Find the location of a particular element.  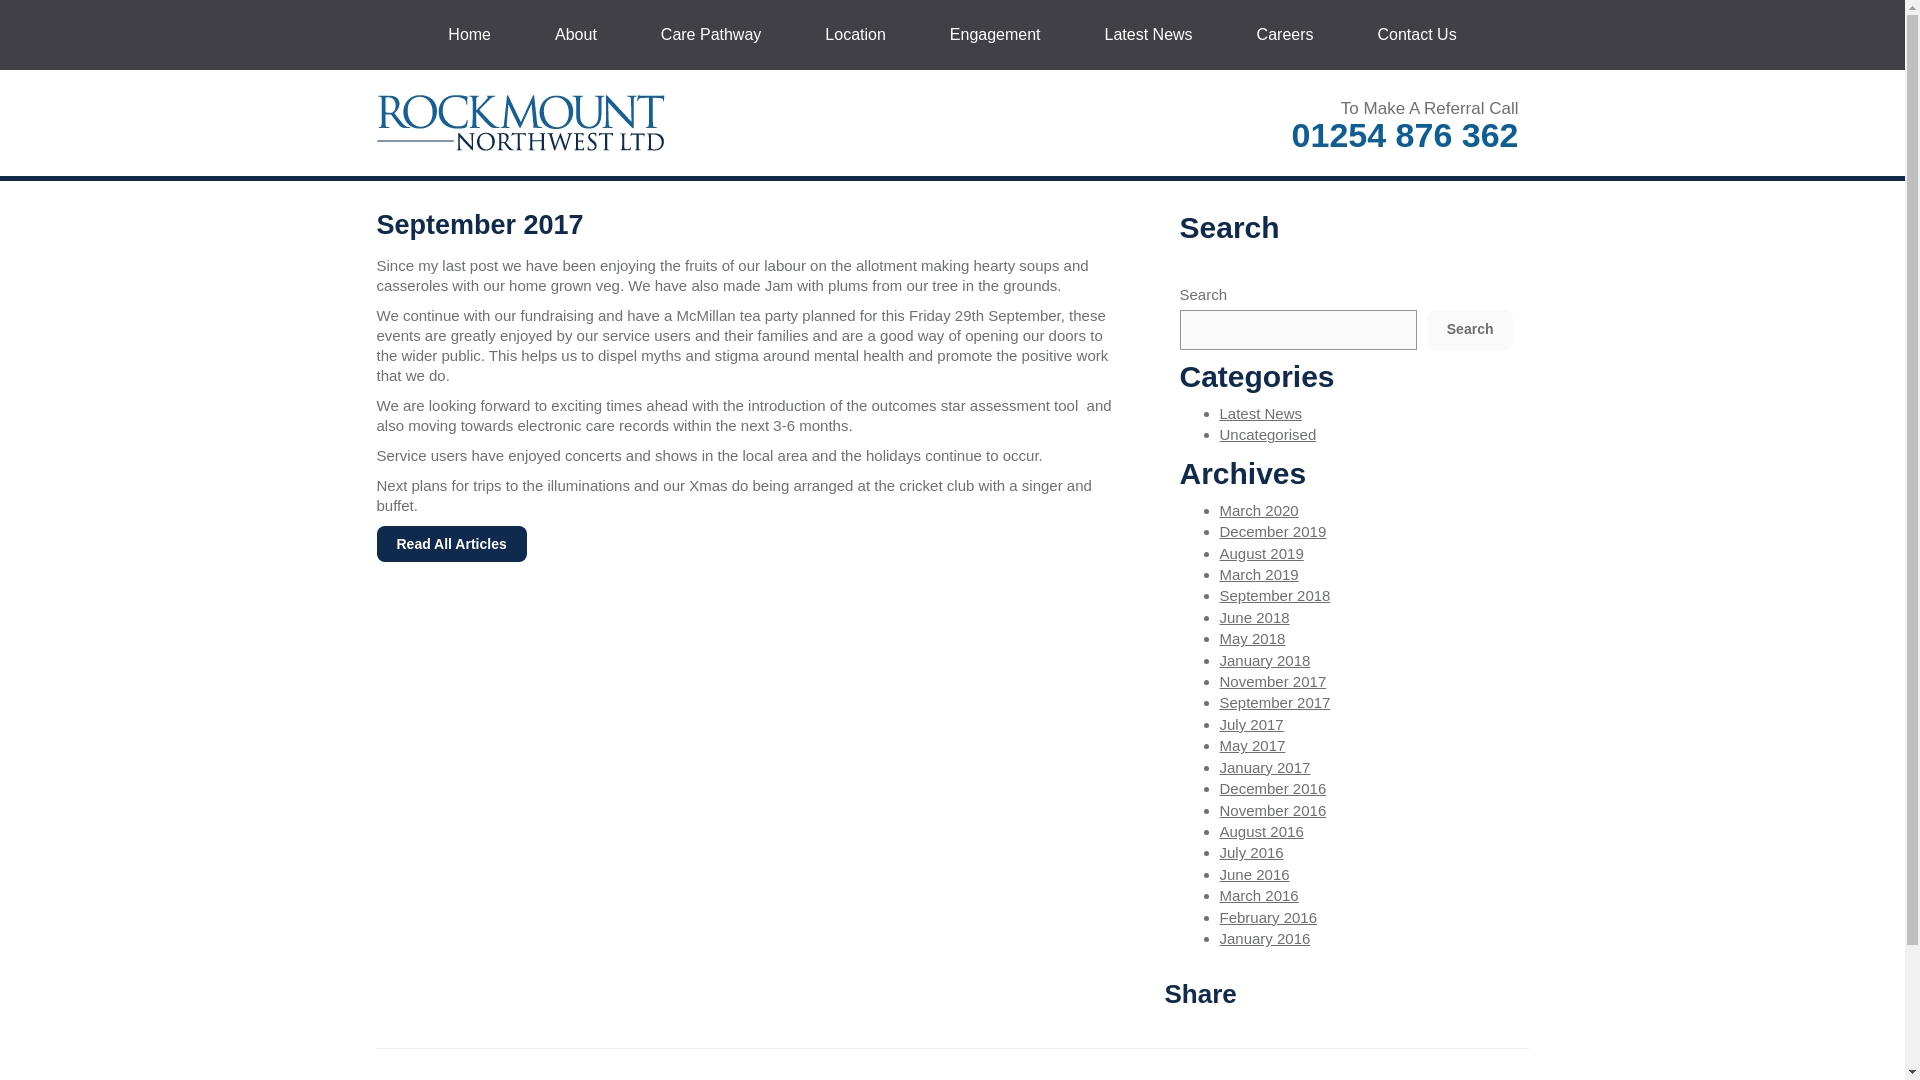

February 2016 is located at coordinates (1268, 917).